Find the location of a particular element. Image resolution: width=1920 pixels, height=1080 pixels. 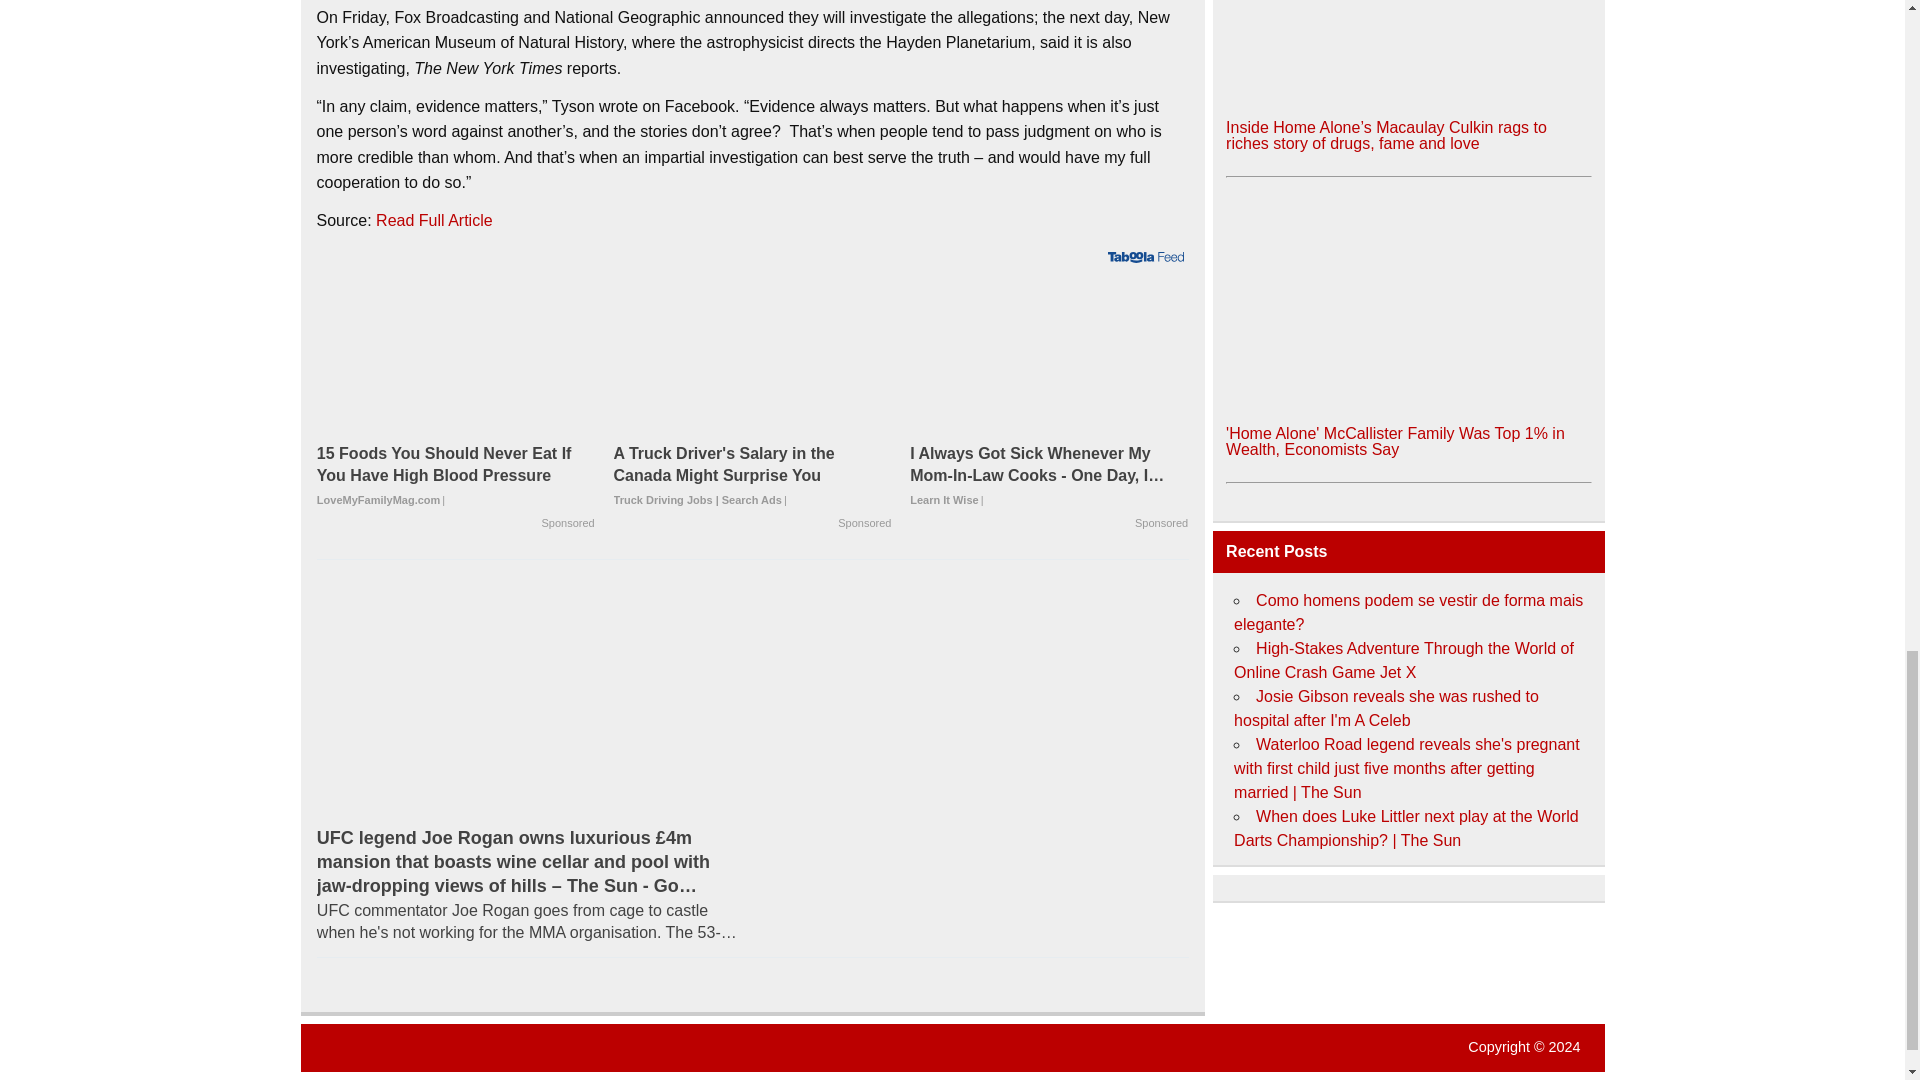

Sponsored is located at coordinates (864, 524).